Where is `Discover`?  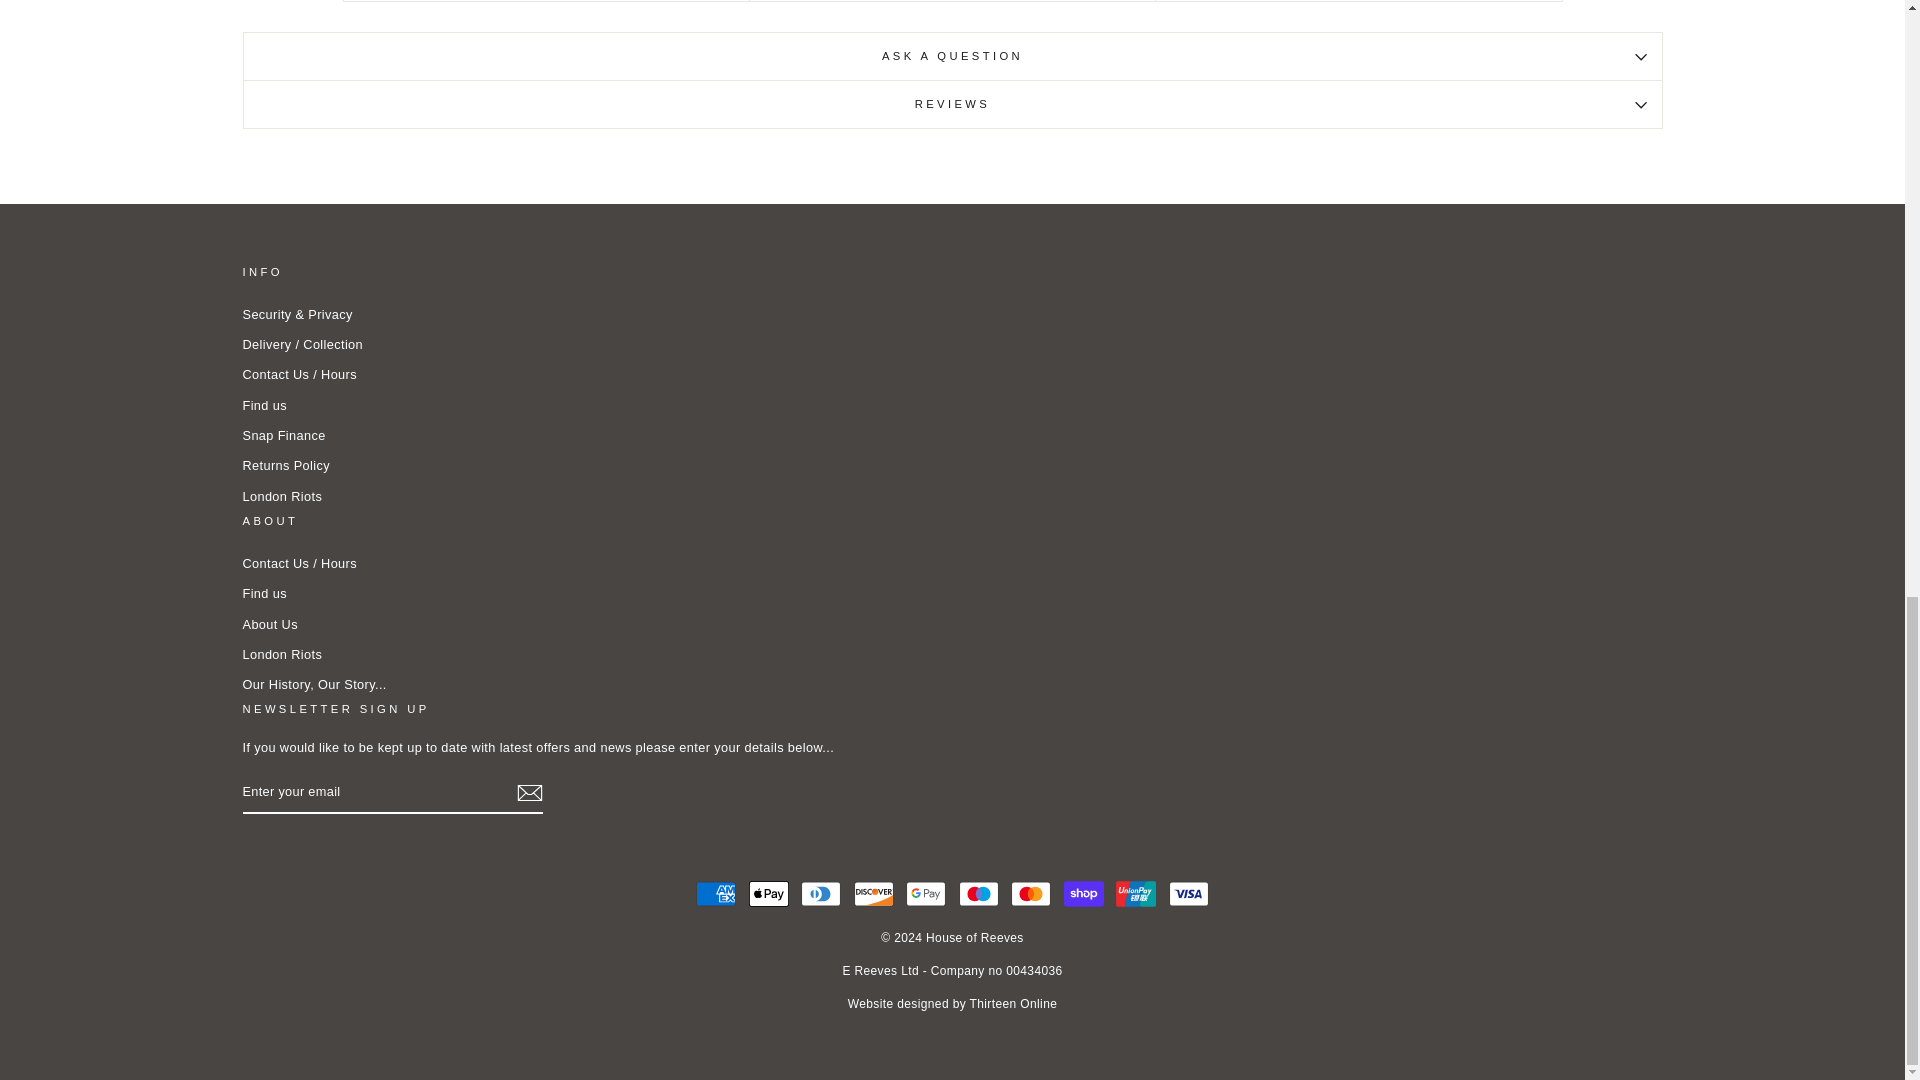
Discover is located at coordinates (874, 893).